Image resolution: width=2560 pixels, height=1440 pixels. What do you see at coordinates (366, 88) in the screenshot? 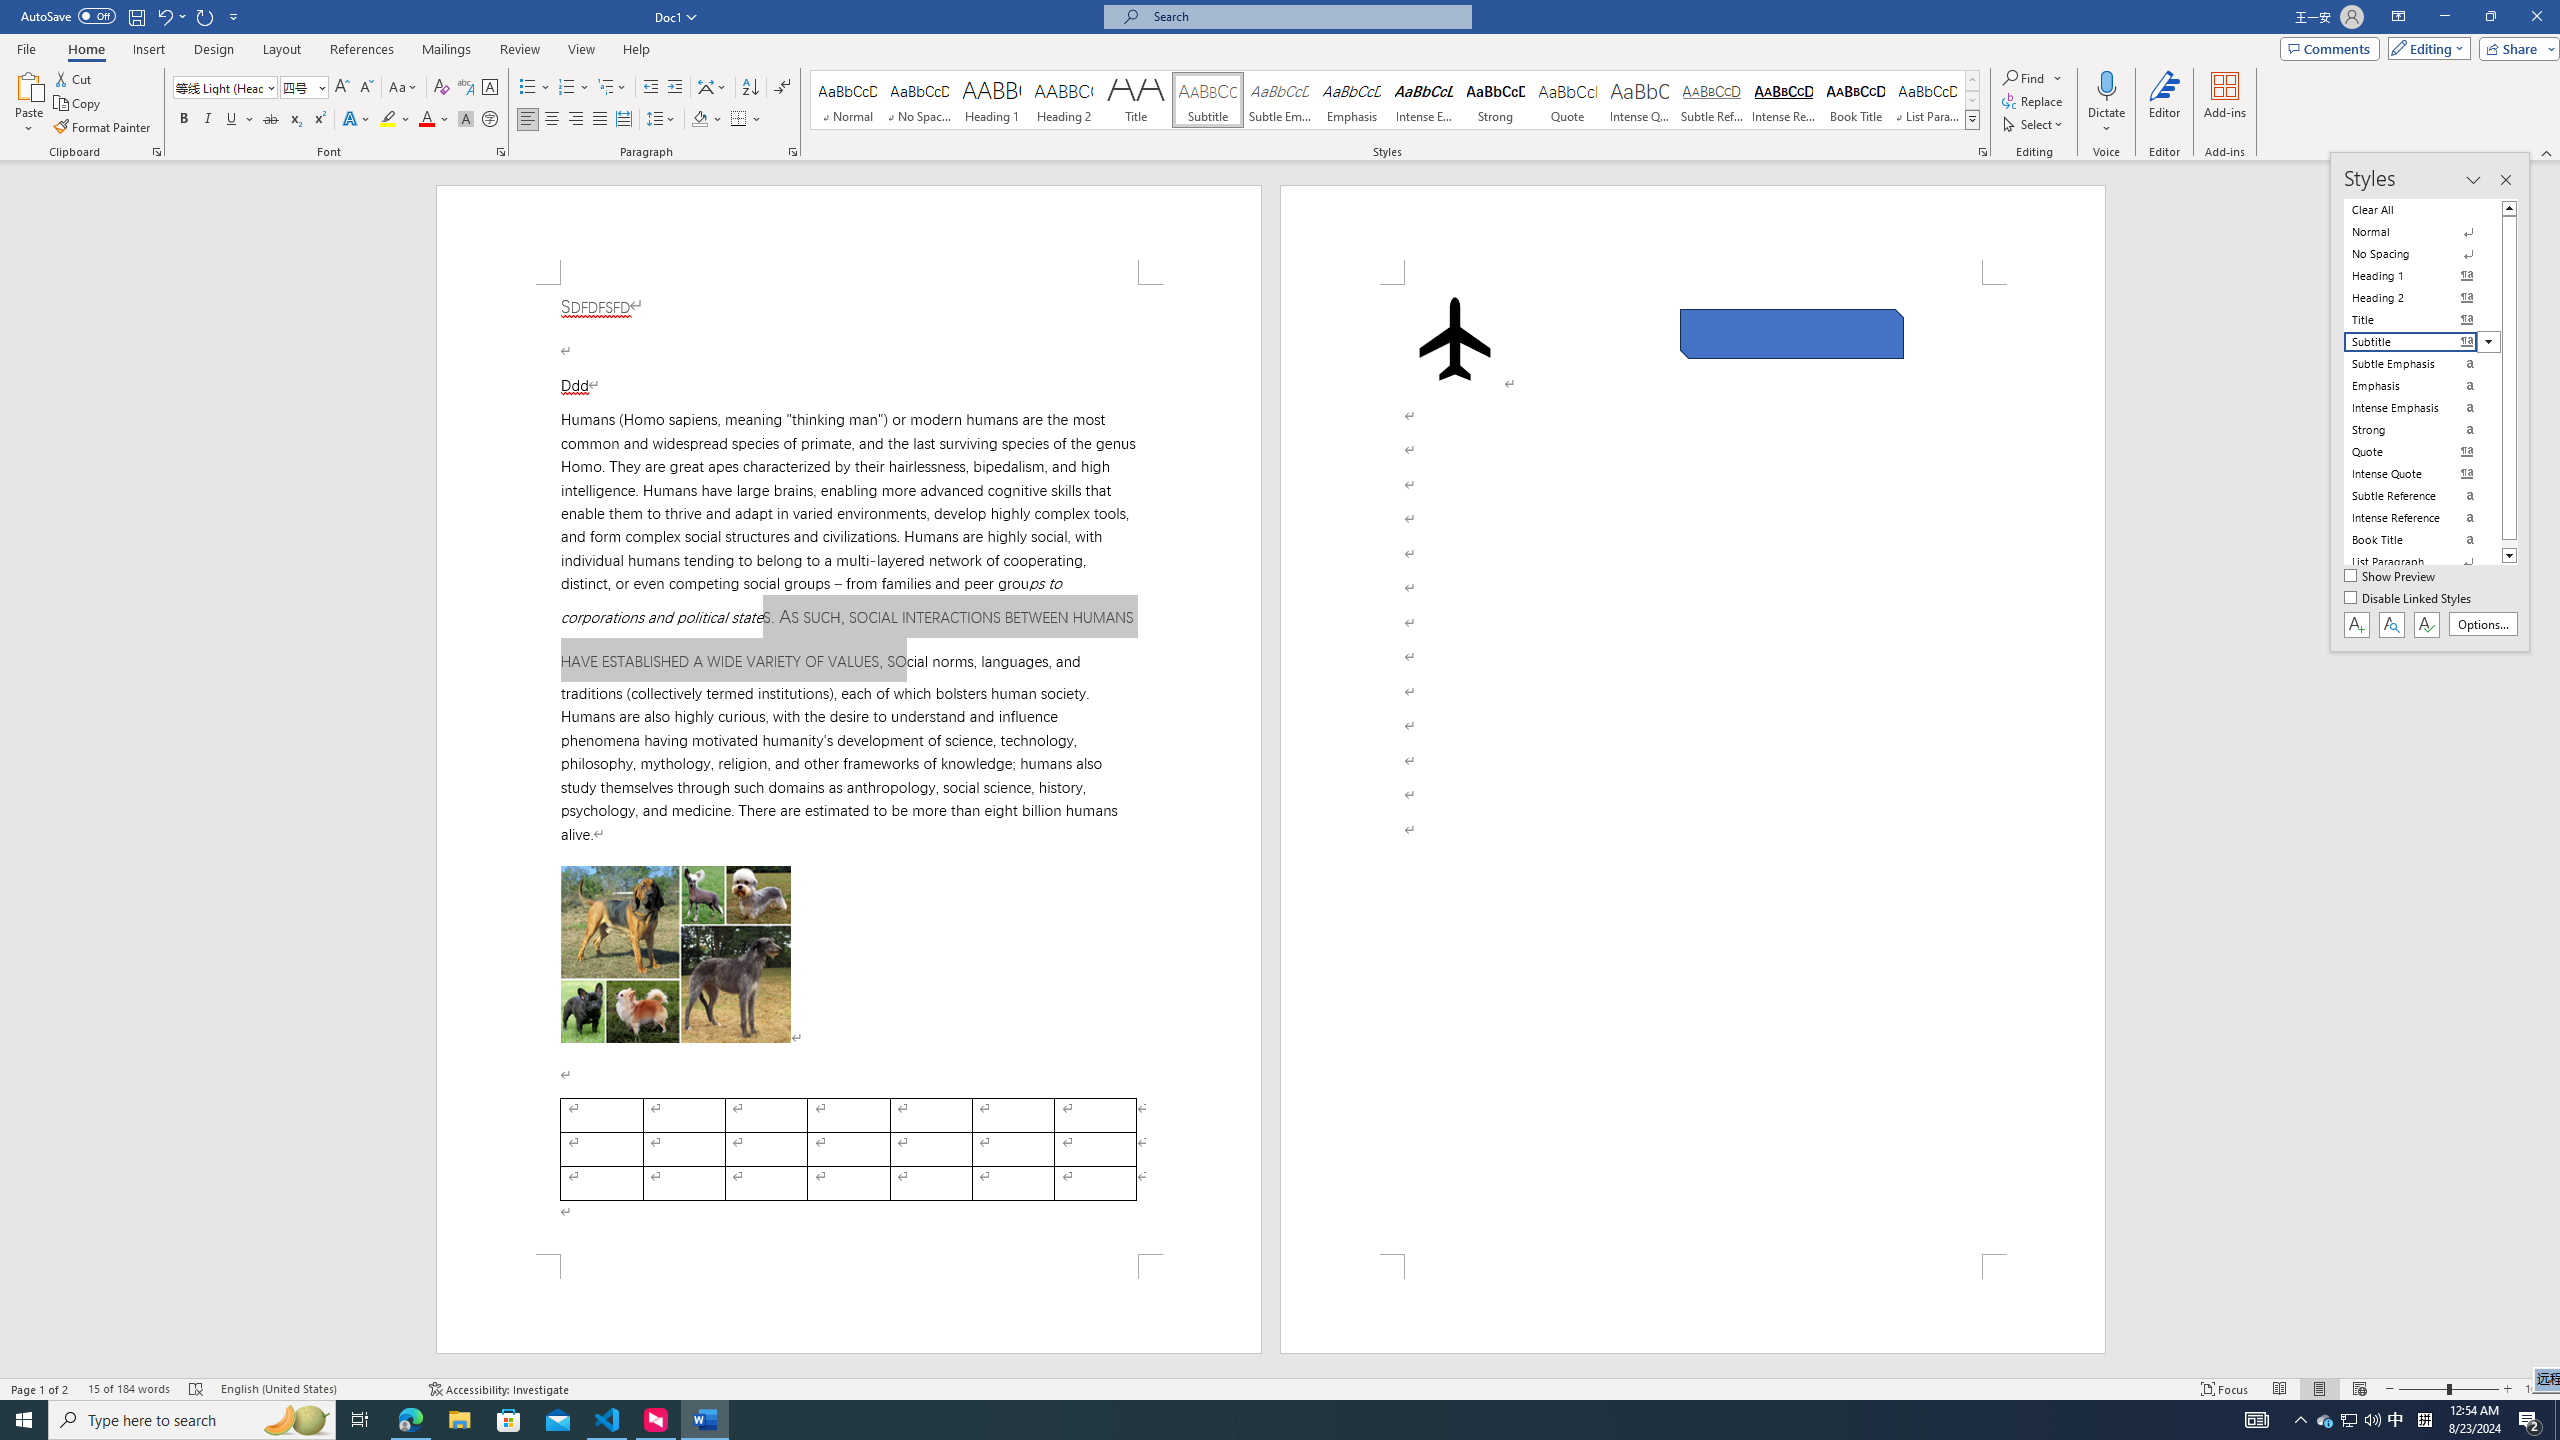
I see `Shrink Font` at bounding box center [366, 88].